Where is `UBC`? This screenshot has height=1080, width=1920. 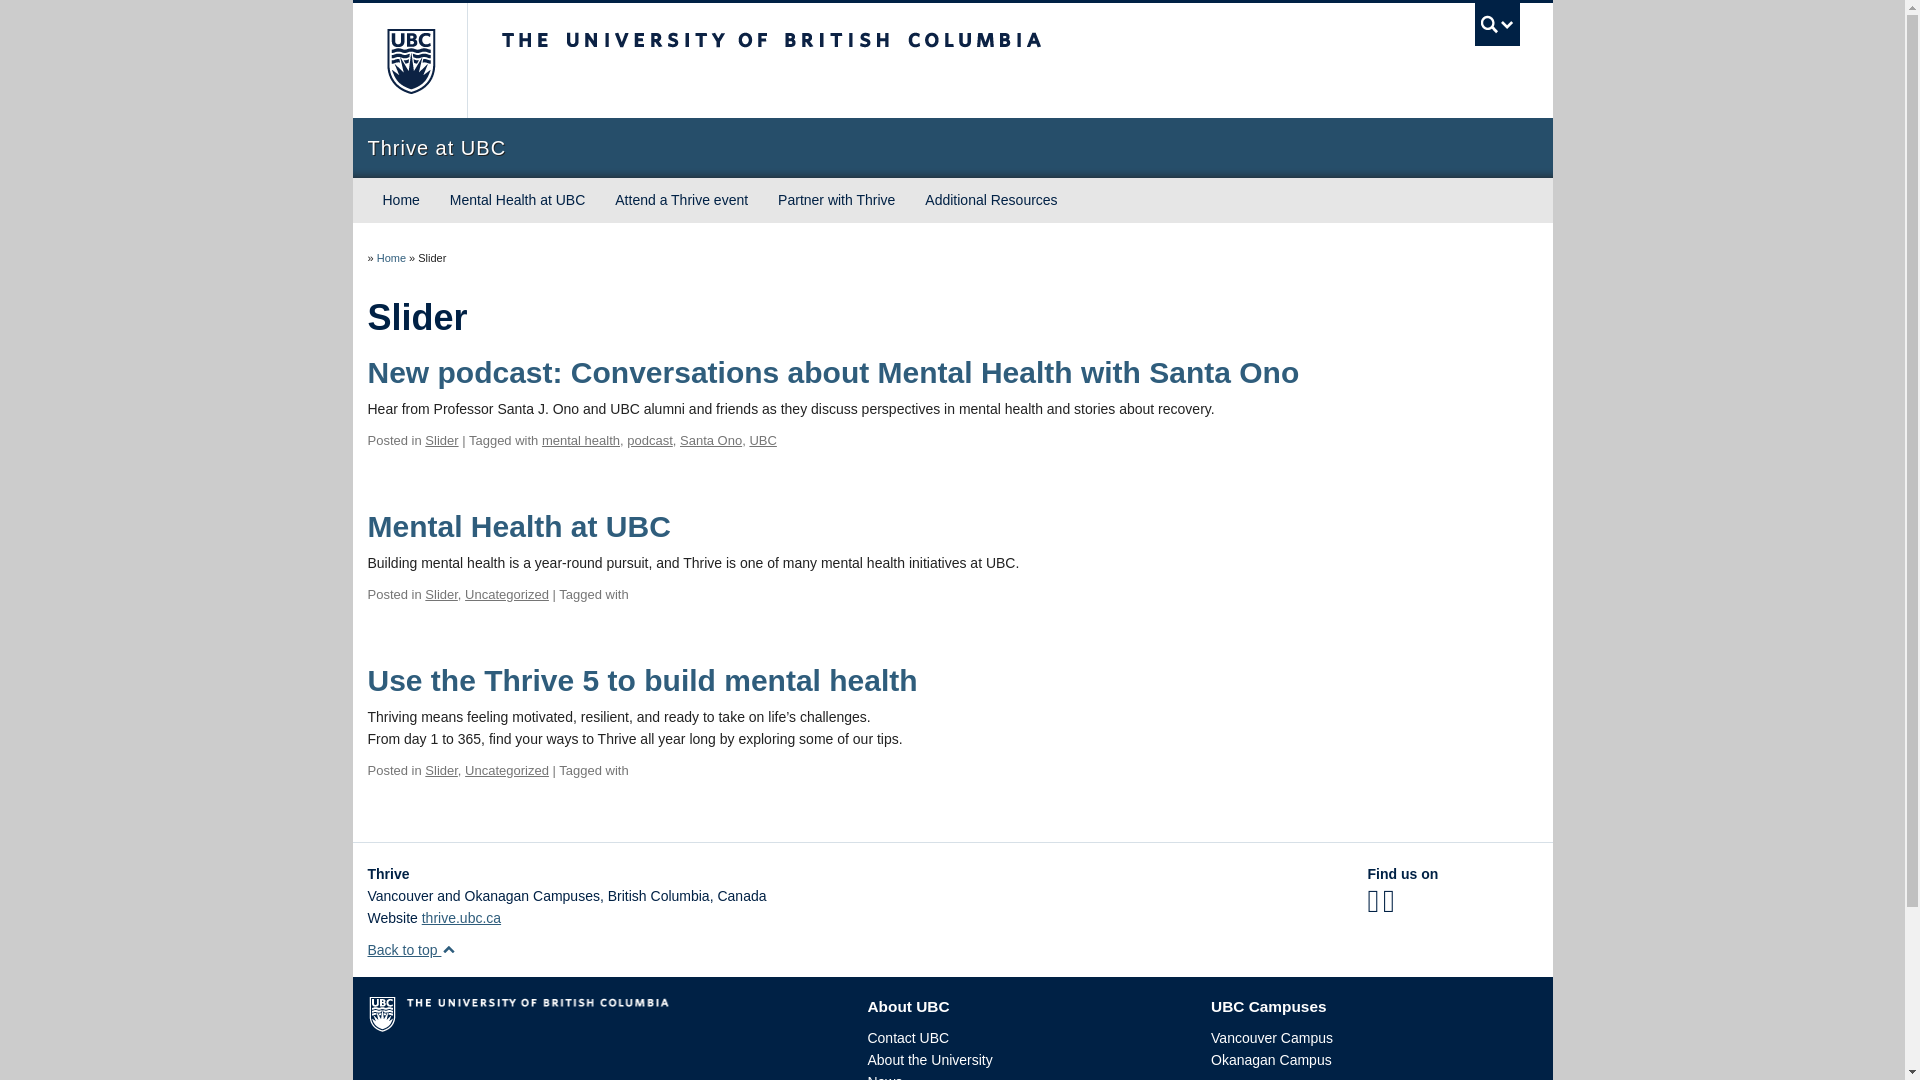
UBC is located at coordinates (762, 440).